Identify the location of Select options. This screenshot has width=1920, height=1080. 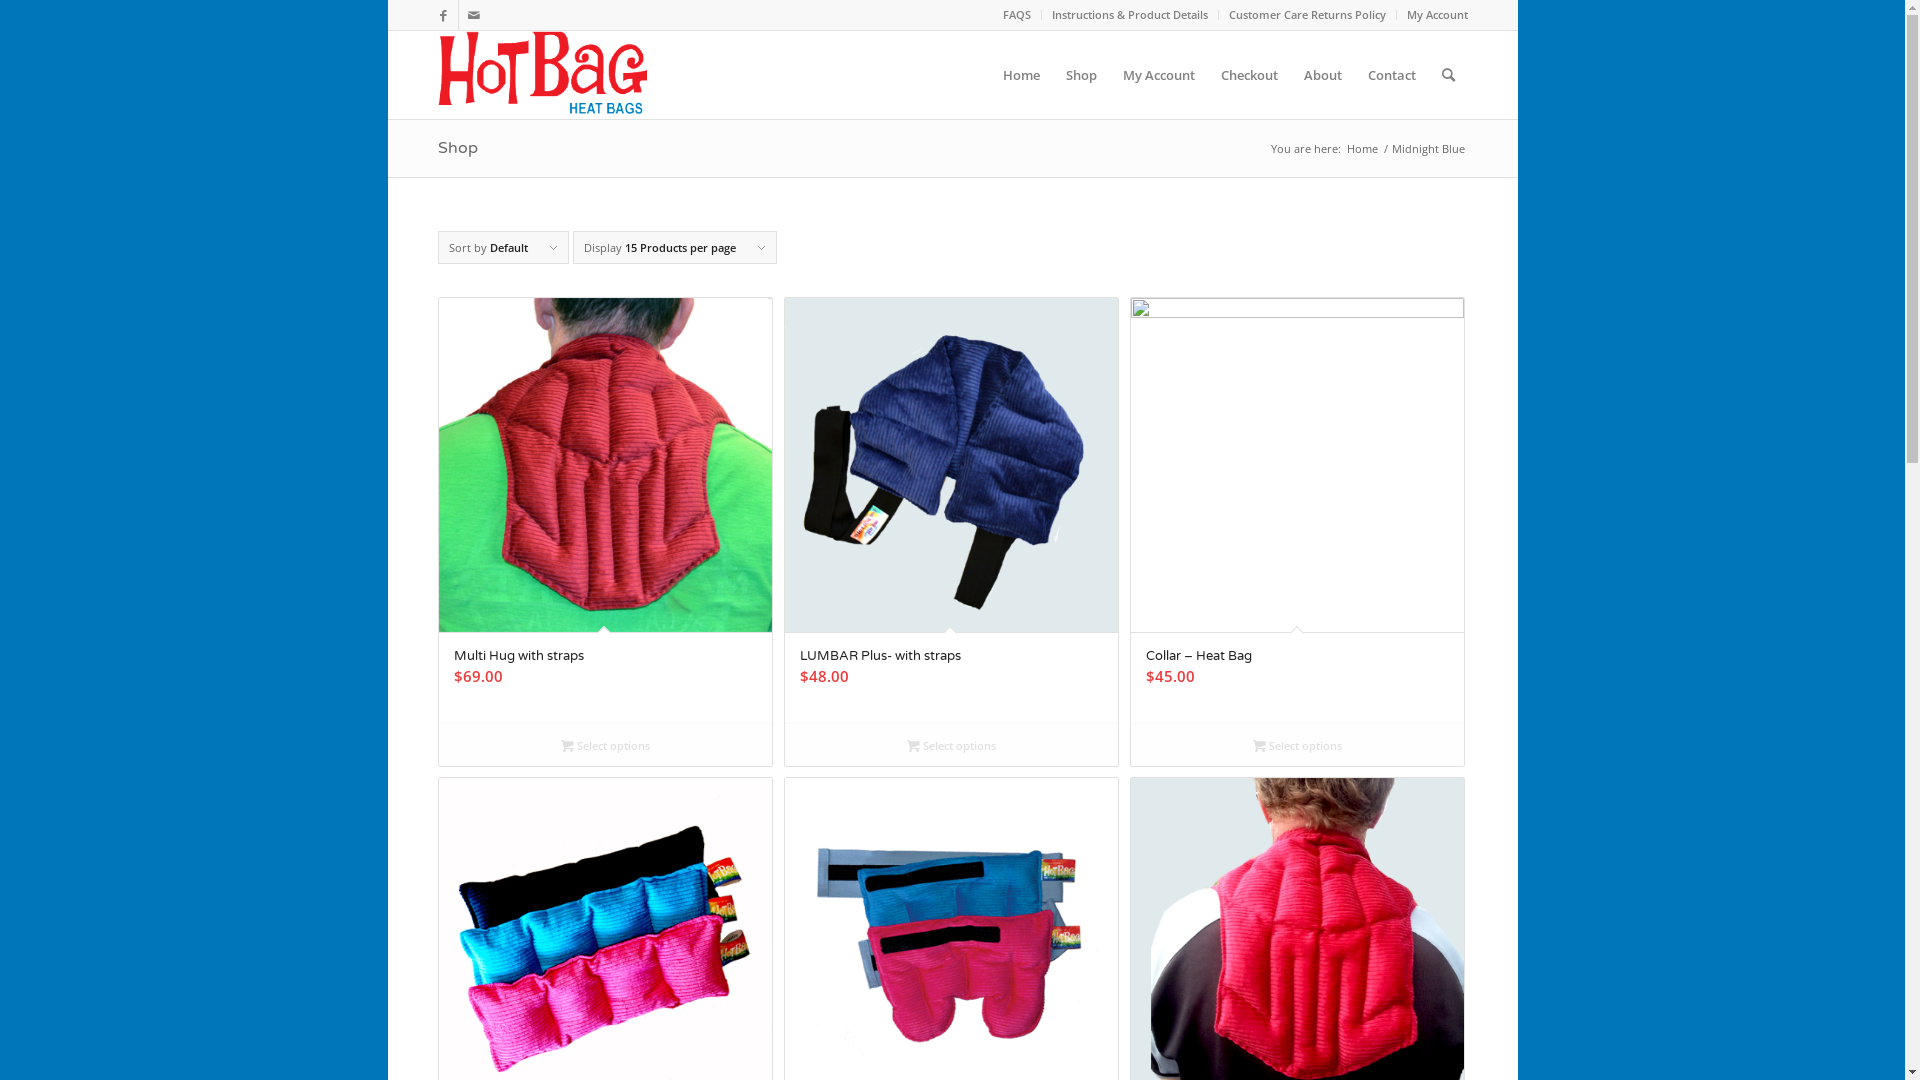
(605, 745).